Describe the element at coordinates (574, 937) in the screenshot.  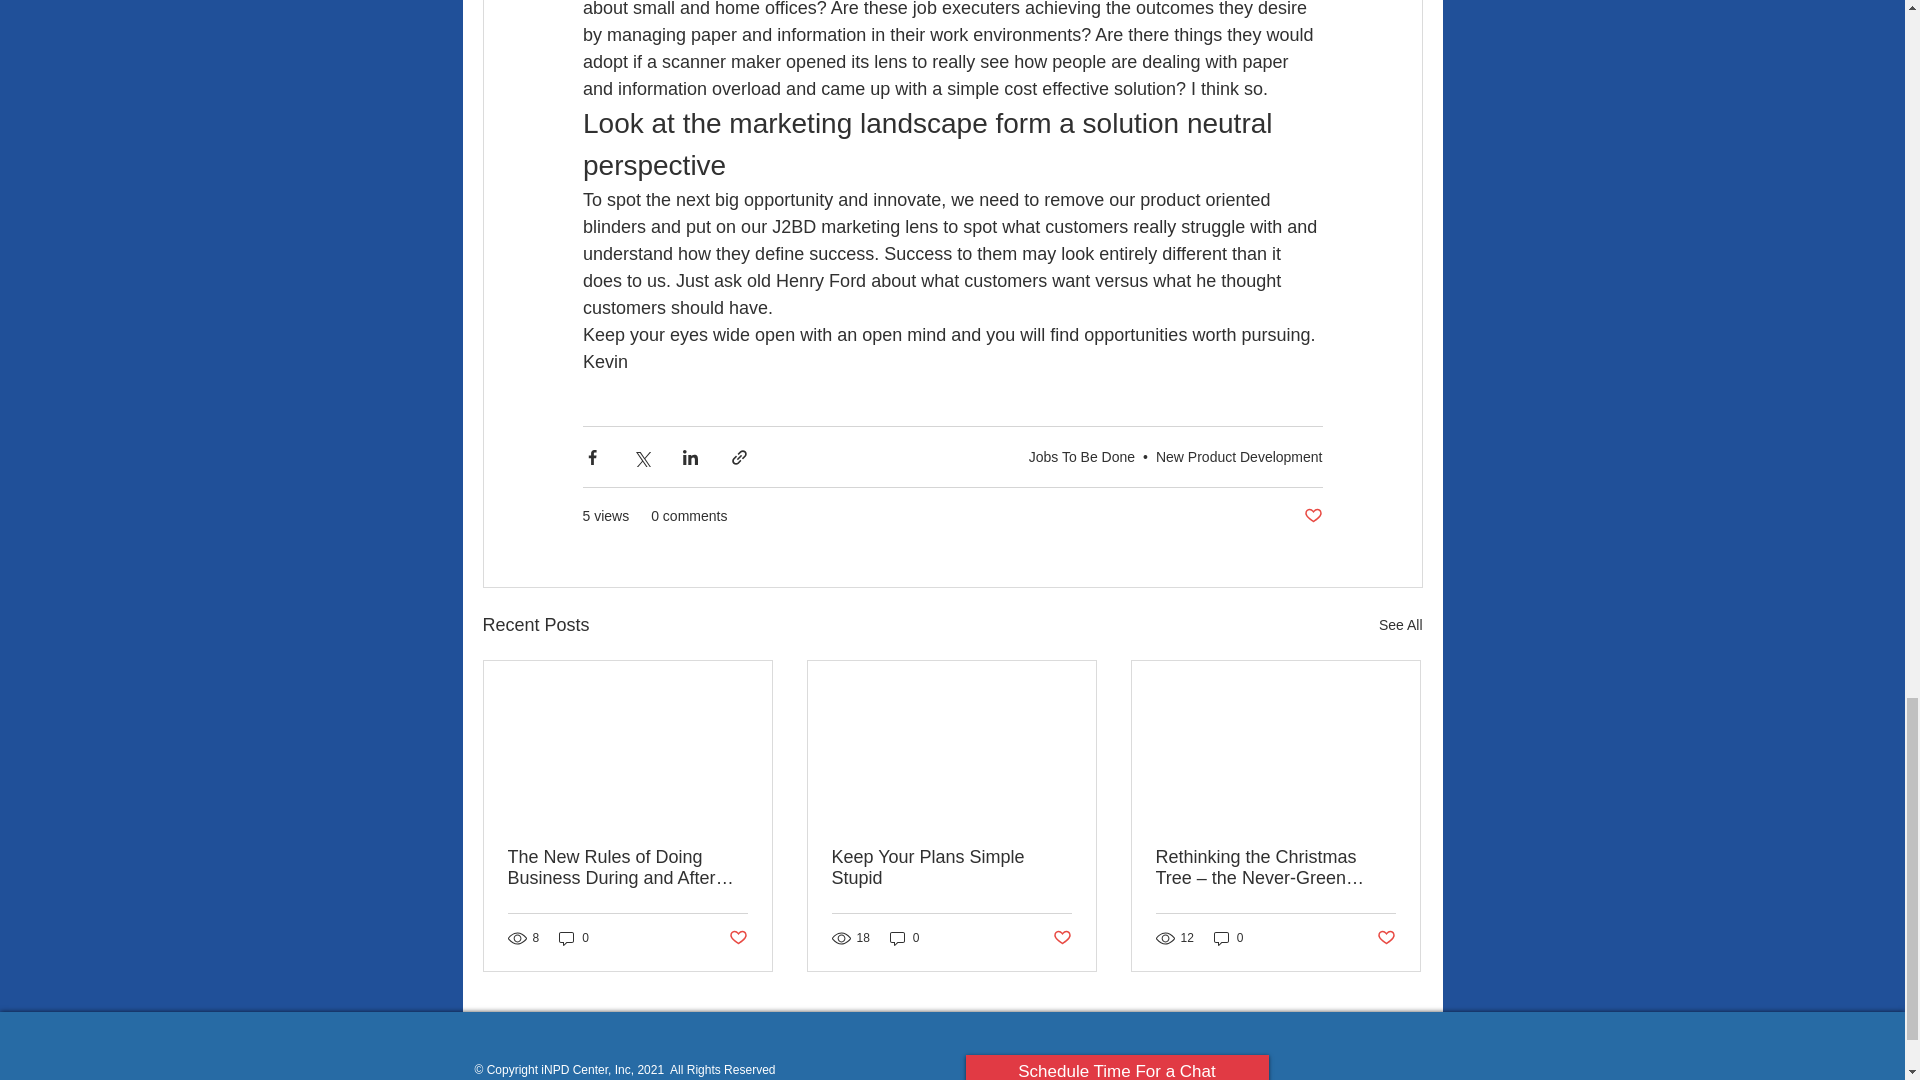
I see `0` at that location.